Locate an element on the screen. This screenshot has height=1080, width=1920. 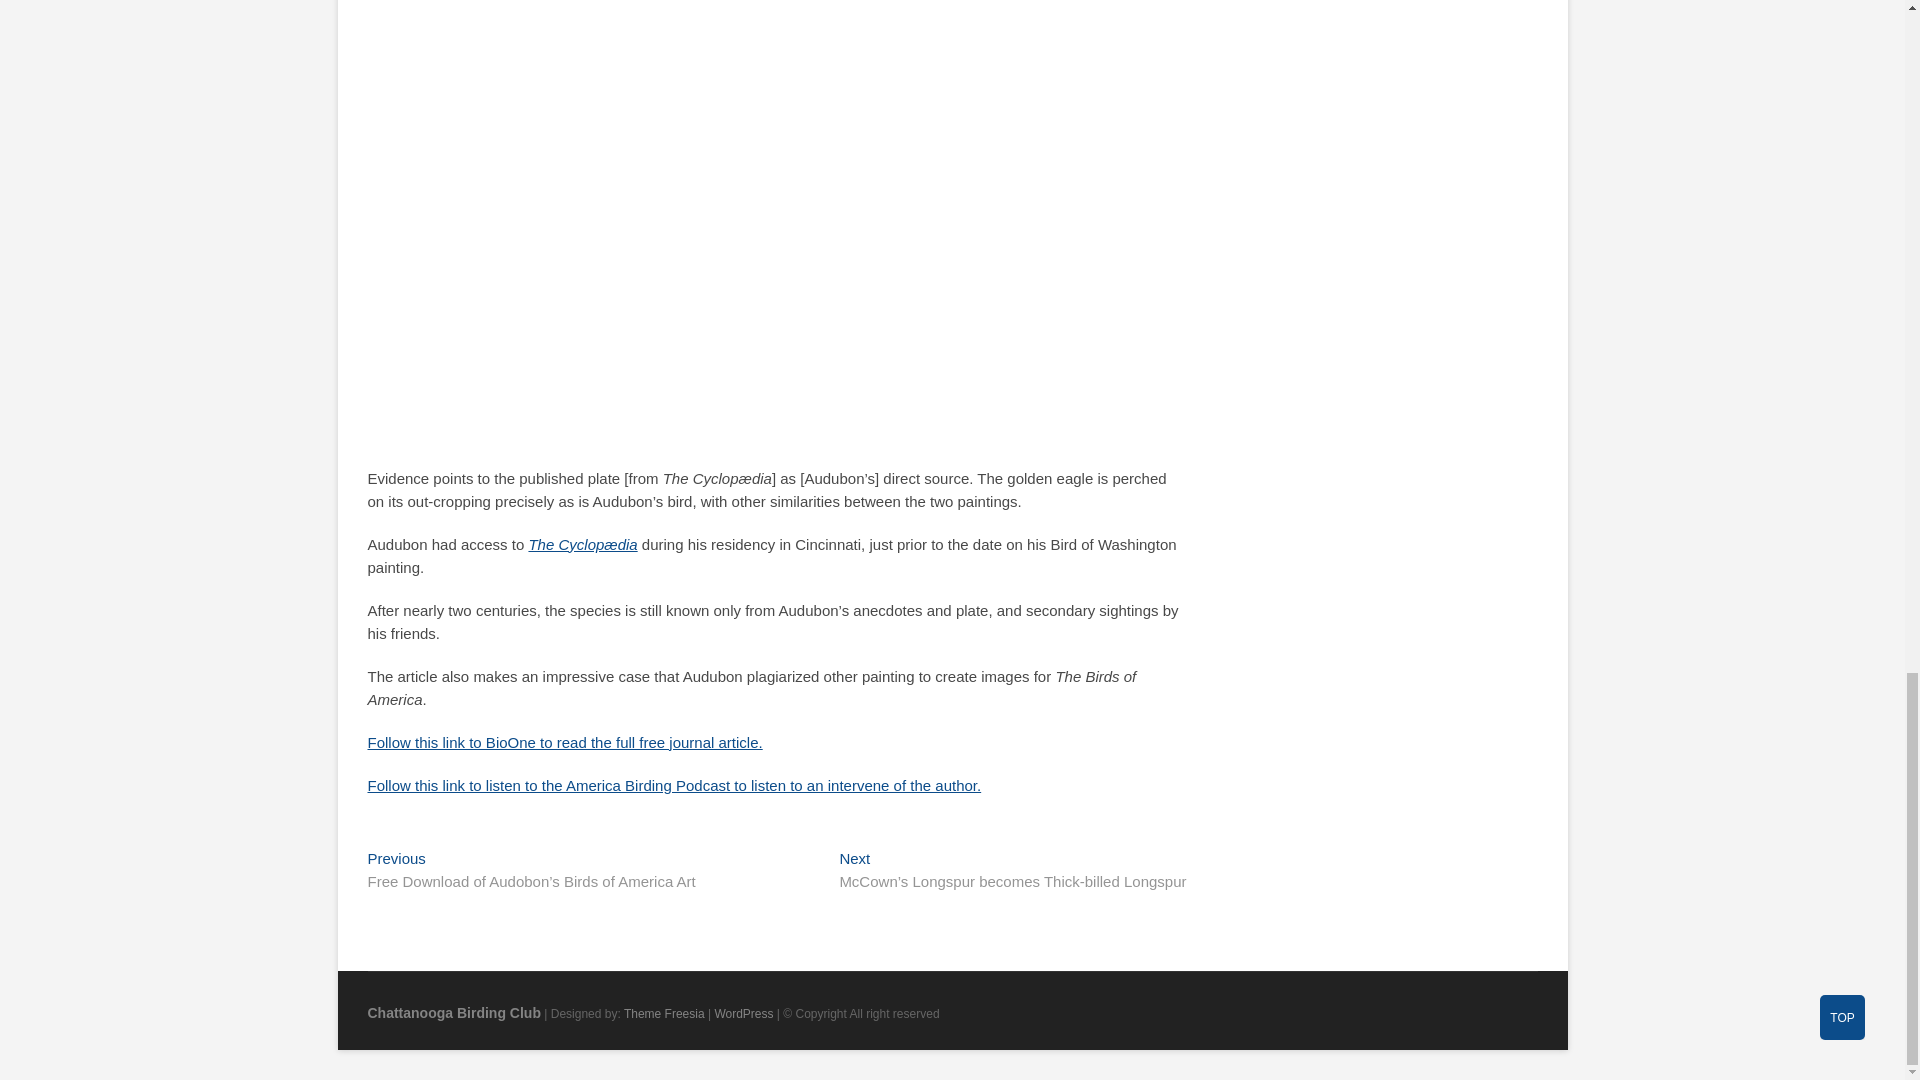
Chattanooga Birding Club is located at coordinates (454, 1012).